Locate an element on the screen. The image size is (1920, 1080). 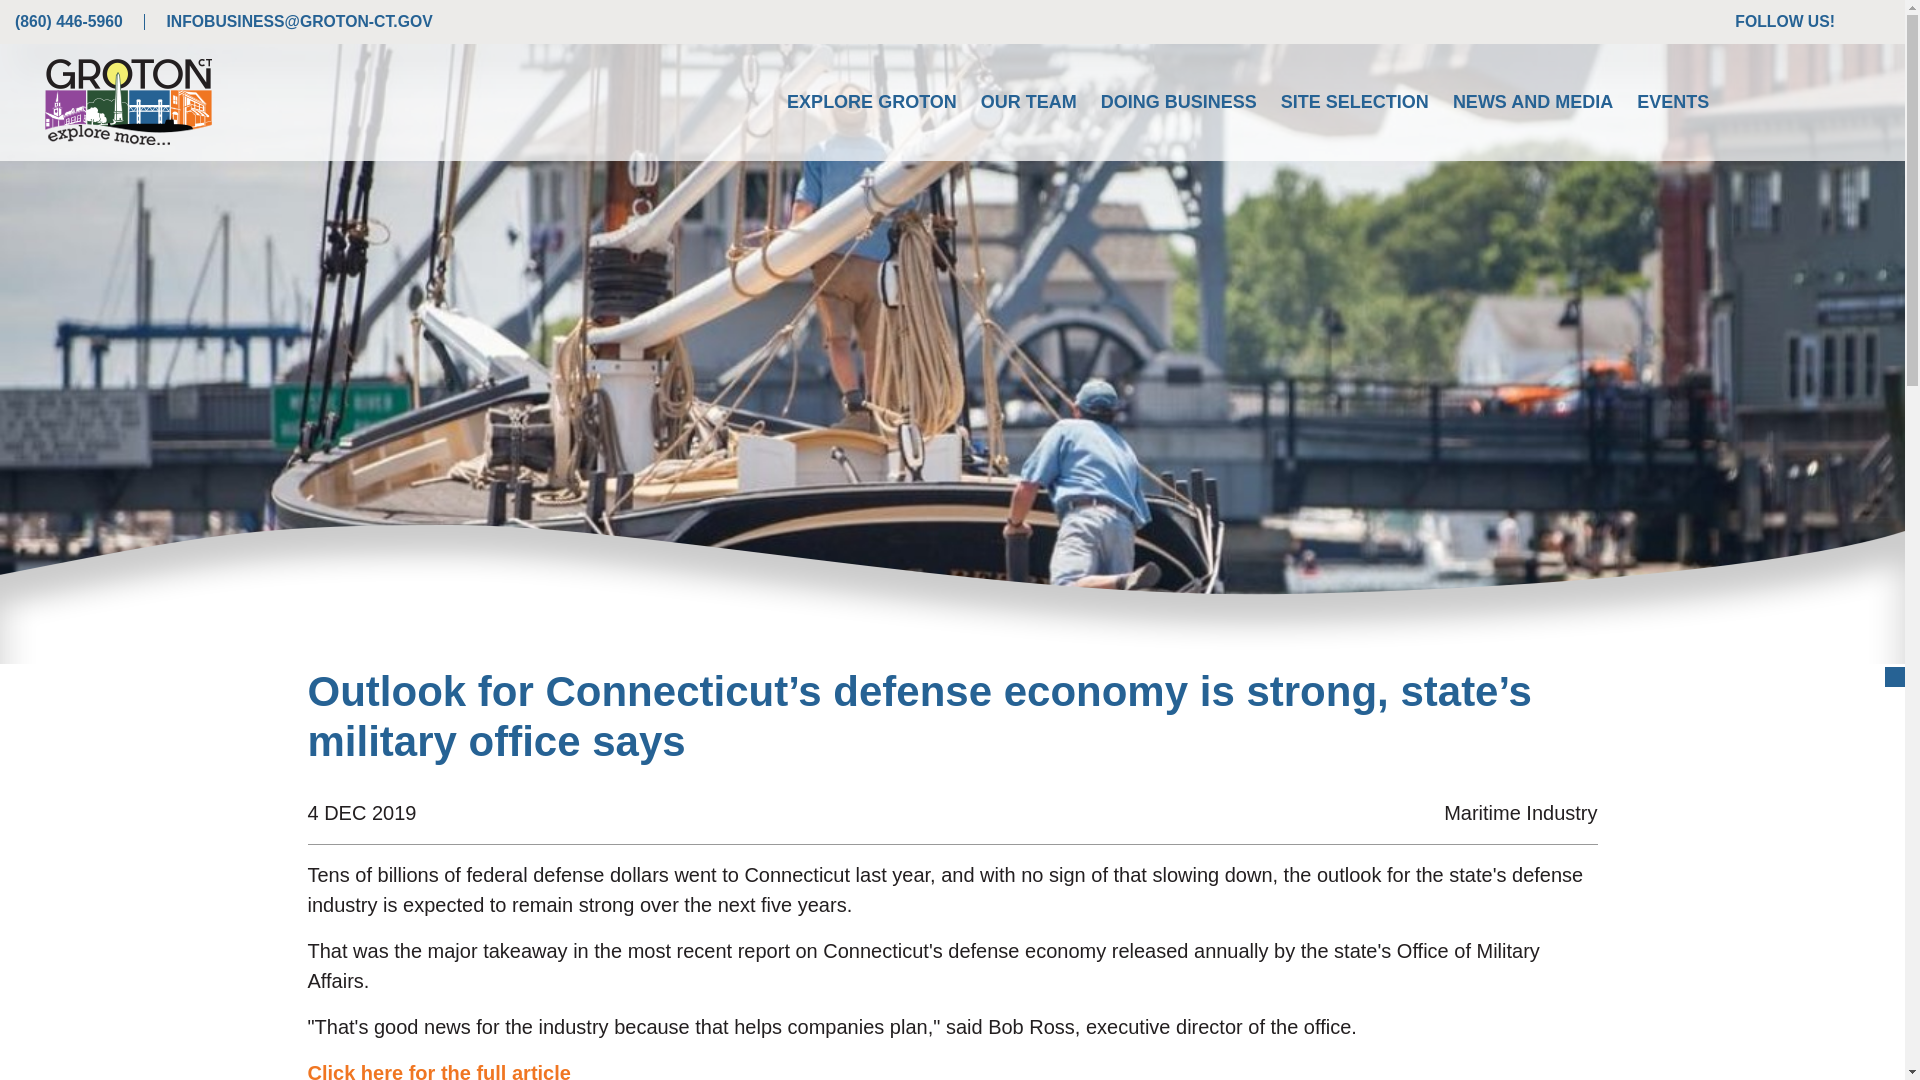
EXPLORE GROTON is located at coordinates (872, 102).